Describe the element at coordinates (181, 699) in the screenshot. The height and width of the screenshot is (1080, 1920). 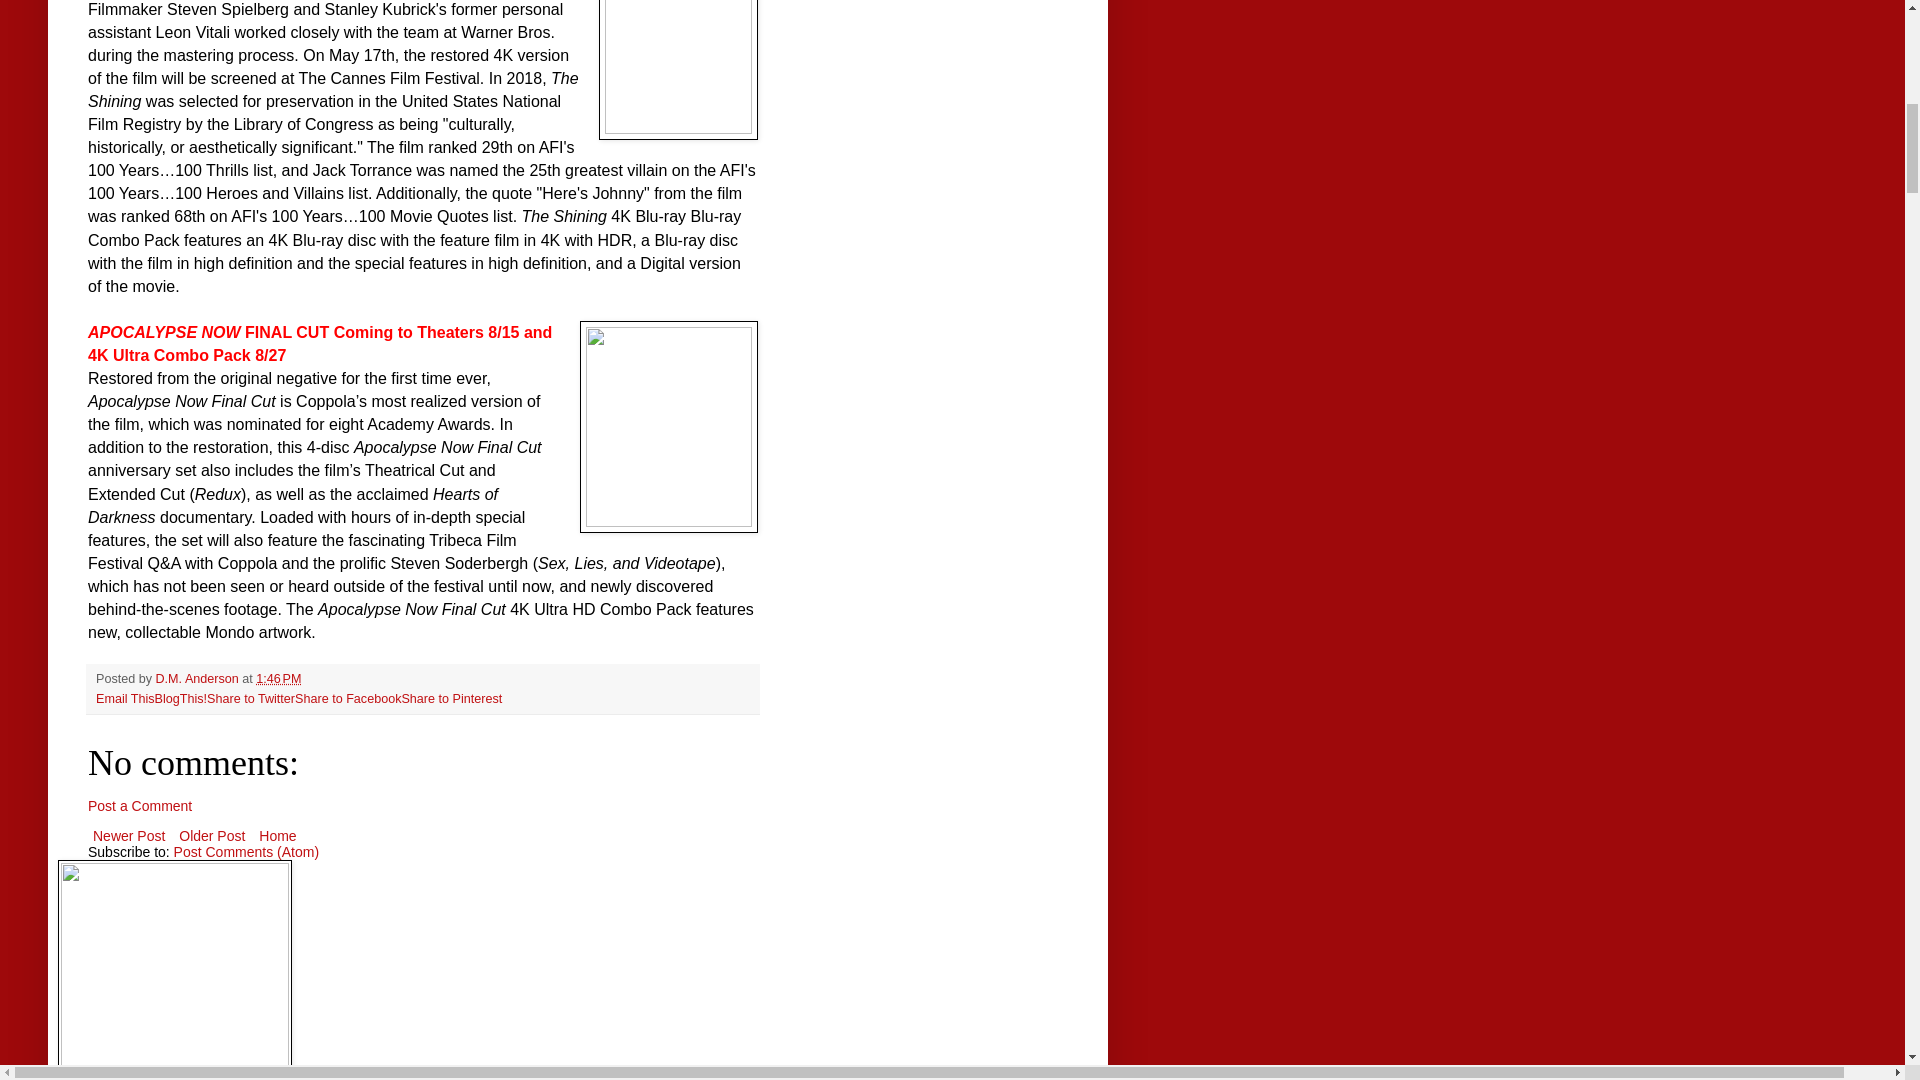
I see `BlogThis!` at that location.